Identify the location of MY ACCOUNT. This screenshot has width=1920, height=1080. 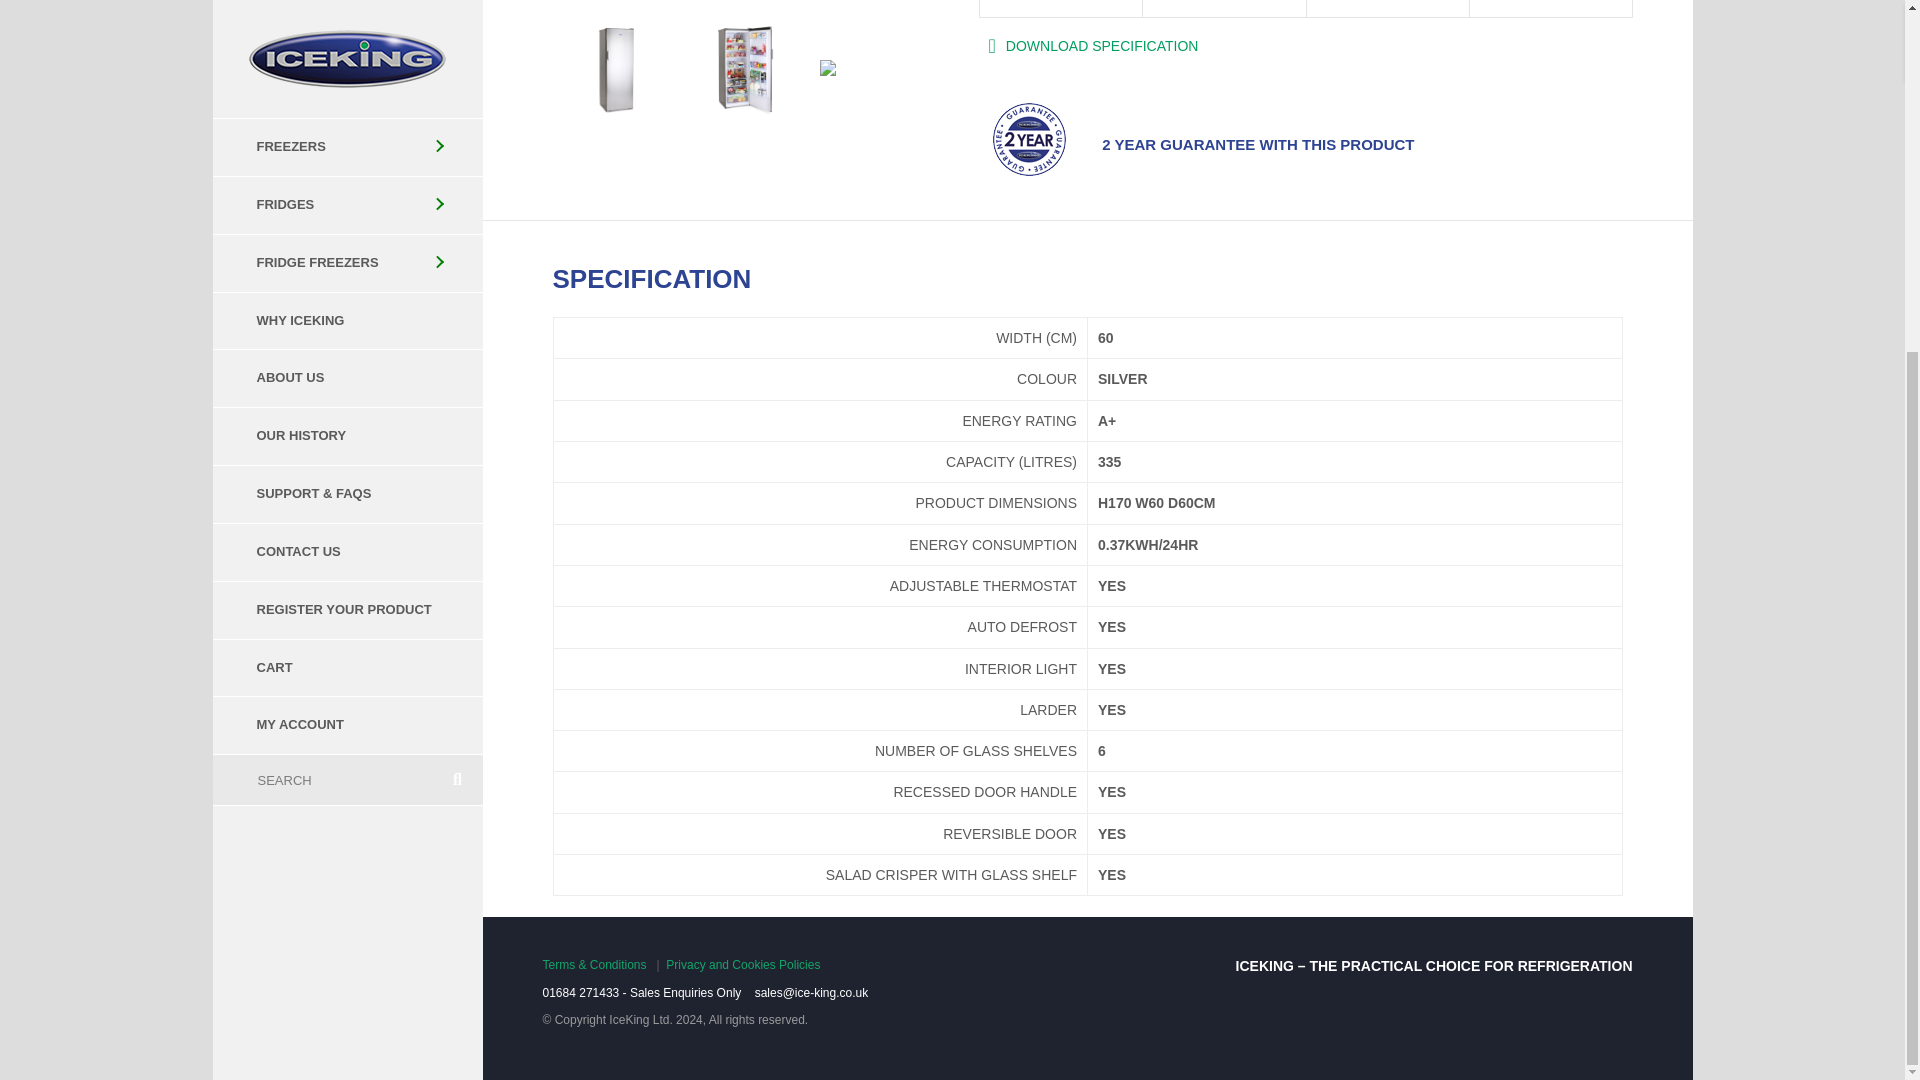
(346, 215).